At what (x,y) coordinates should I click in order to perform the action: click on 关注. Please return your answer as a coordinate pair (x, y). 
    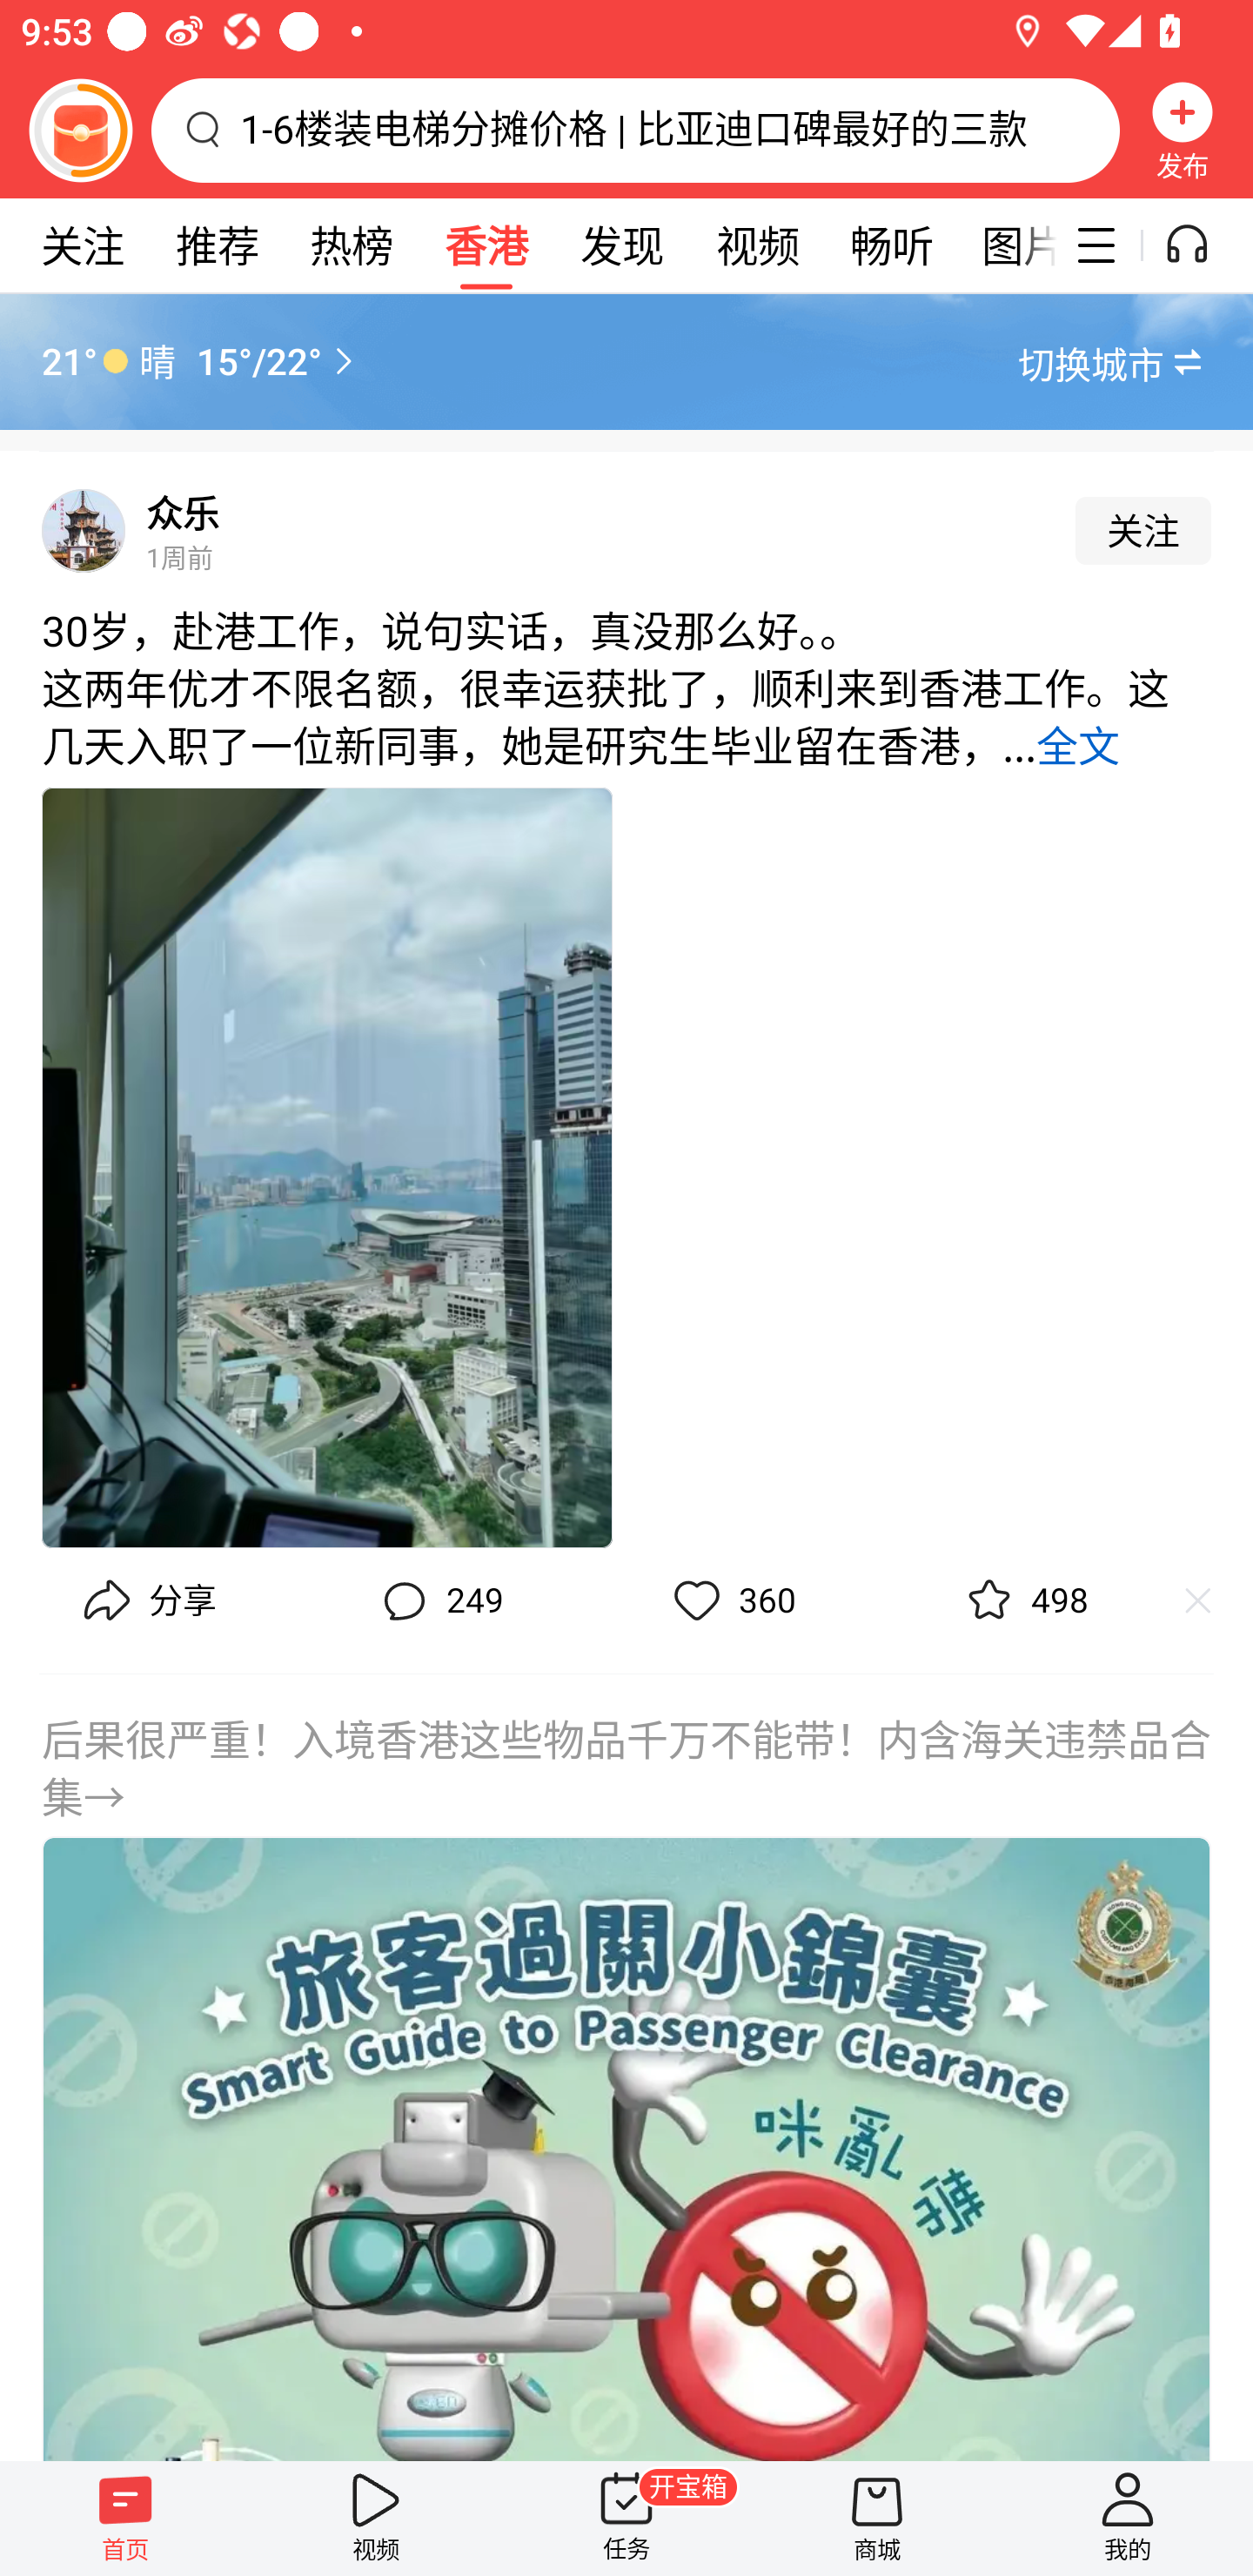
    Looking at the image, I should click on (82, 245).